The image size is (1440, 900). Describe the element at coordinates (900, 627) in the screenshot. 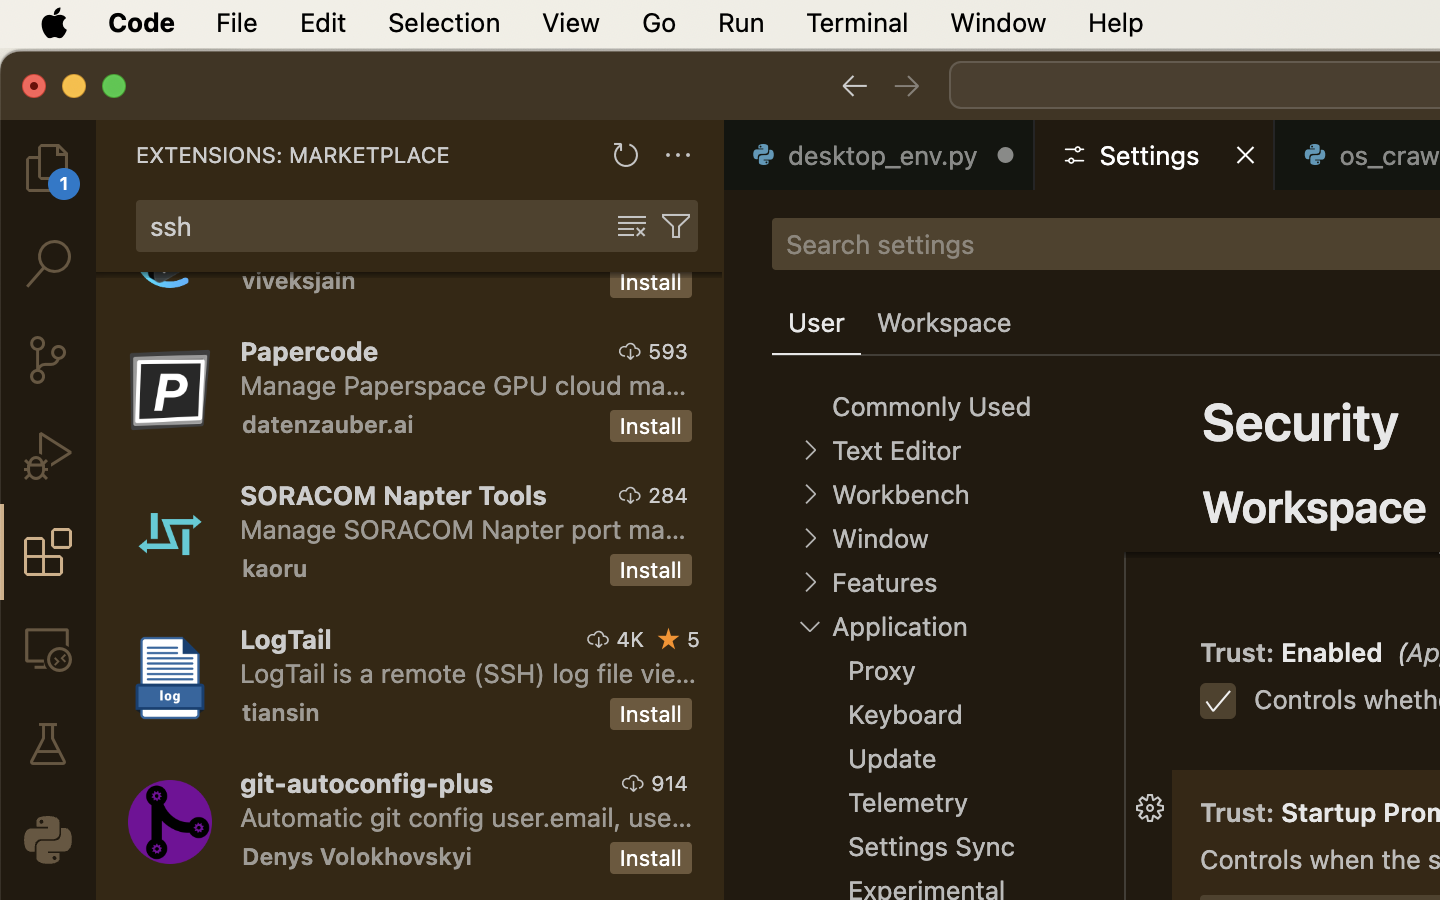

I see `Application` at that location.